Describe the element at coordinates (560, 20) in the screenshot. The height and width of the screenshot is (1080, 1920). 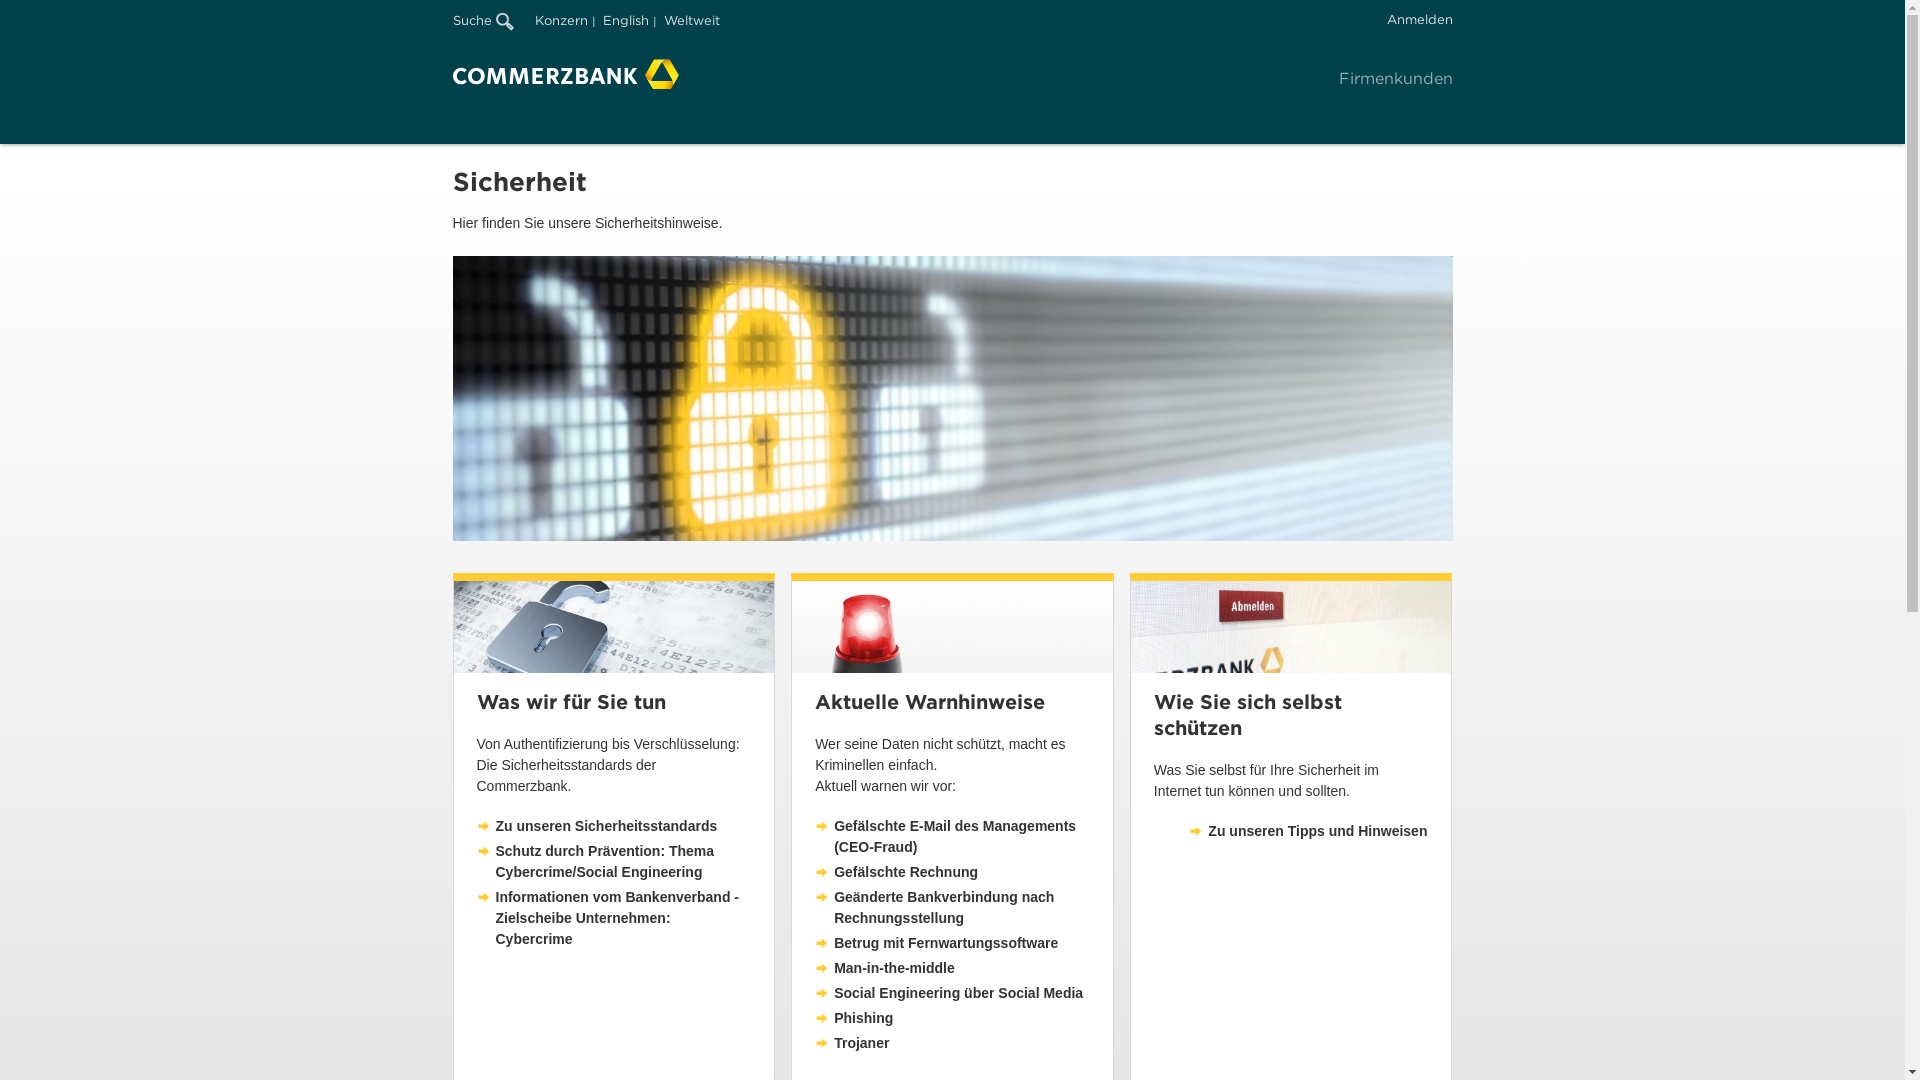
I see `Konzern` at that location.